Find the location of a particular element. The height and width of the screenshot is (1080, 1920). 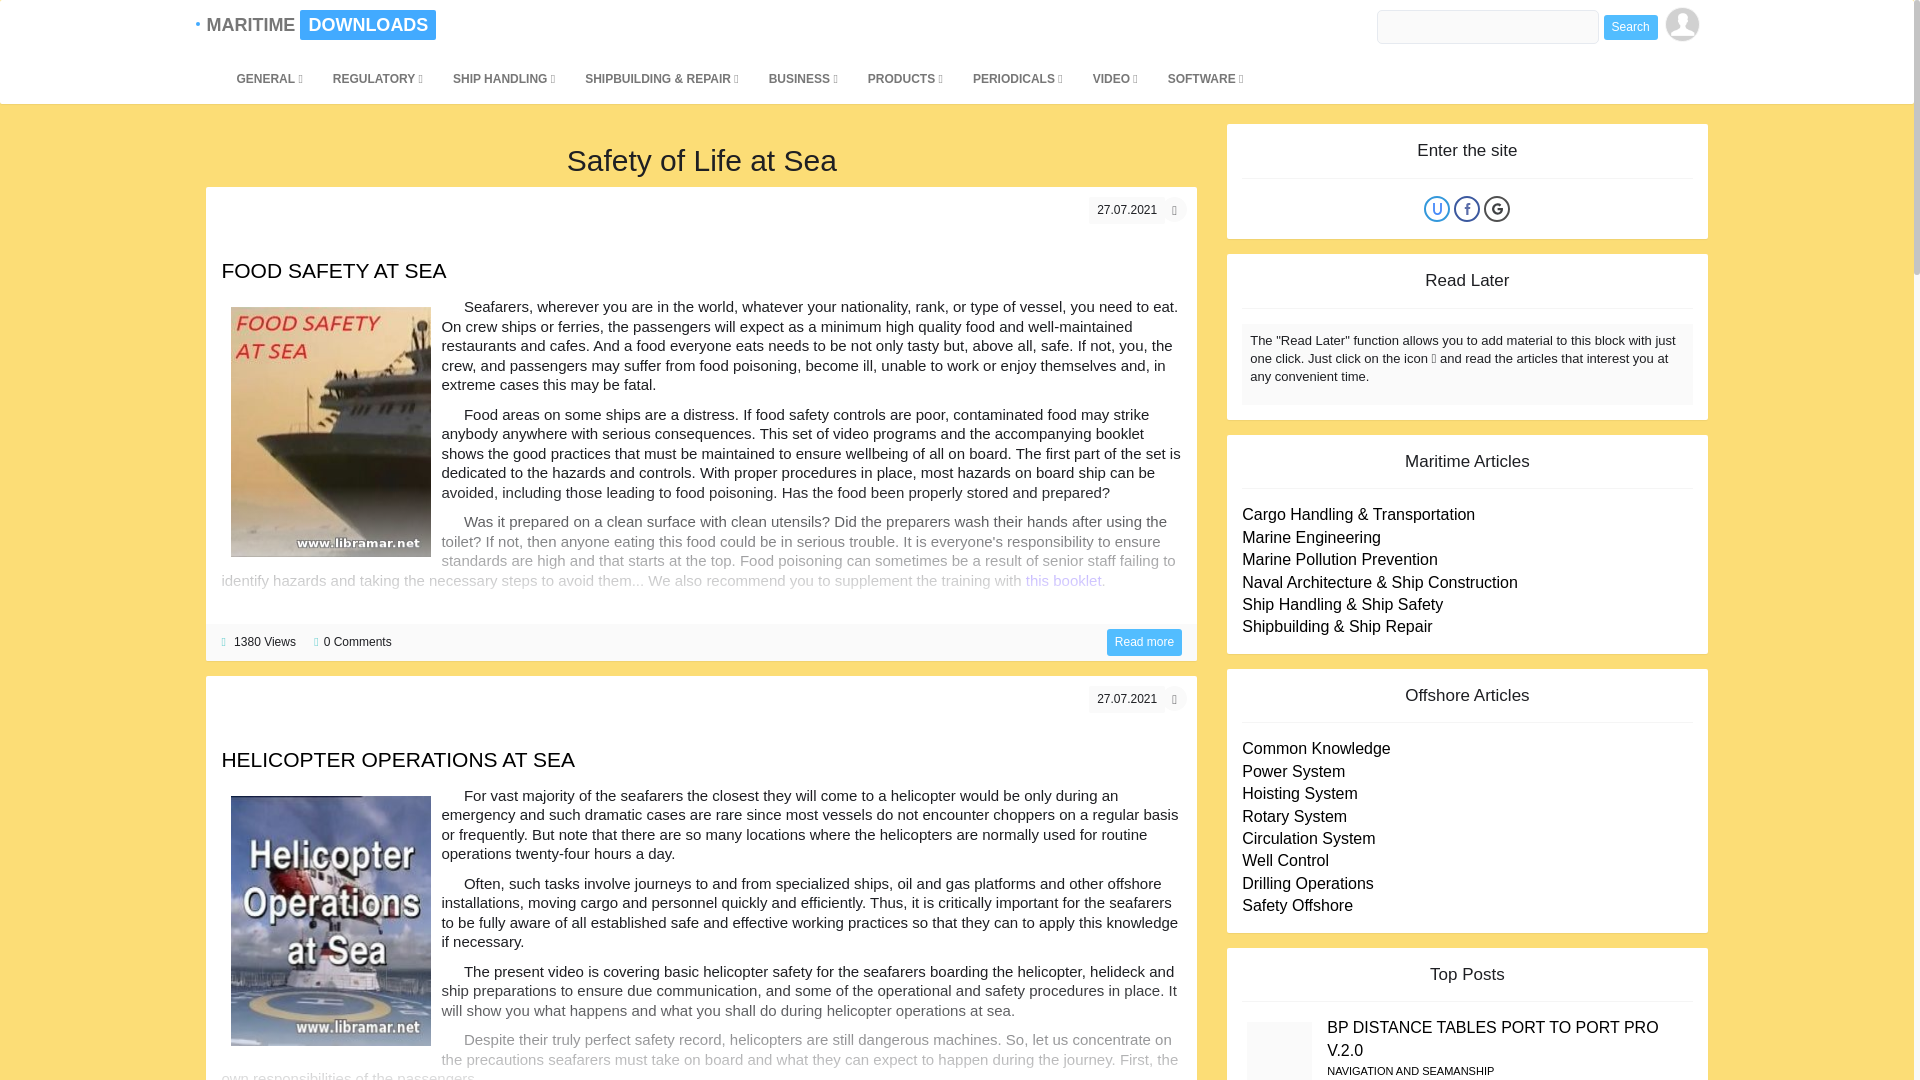

FOOD SAFETY AT SEA is located at coordinates (332, 270).